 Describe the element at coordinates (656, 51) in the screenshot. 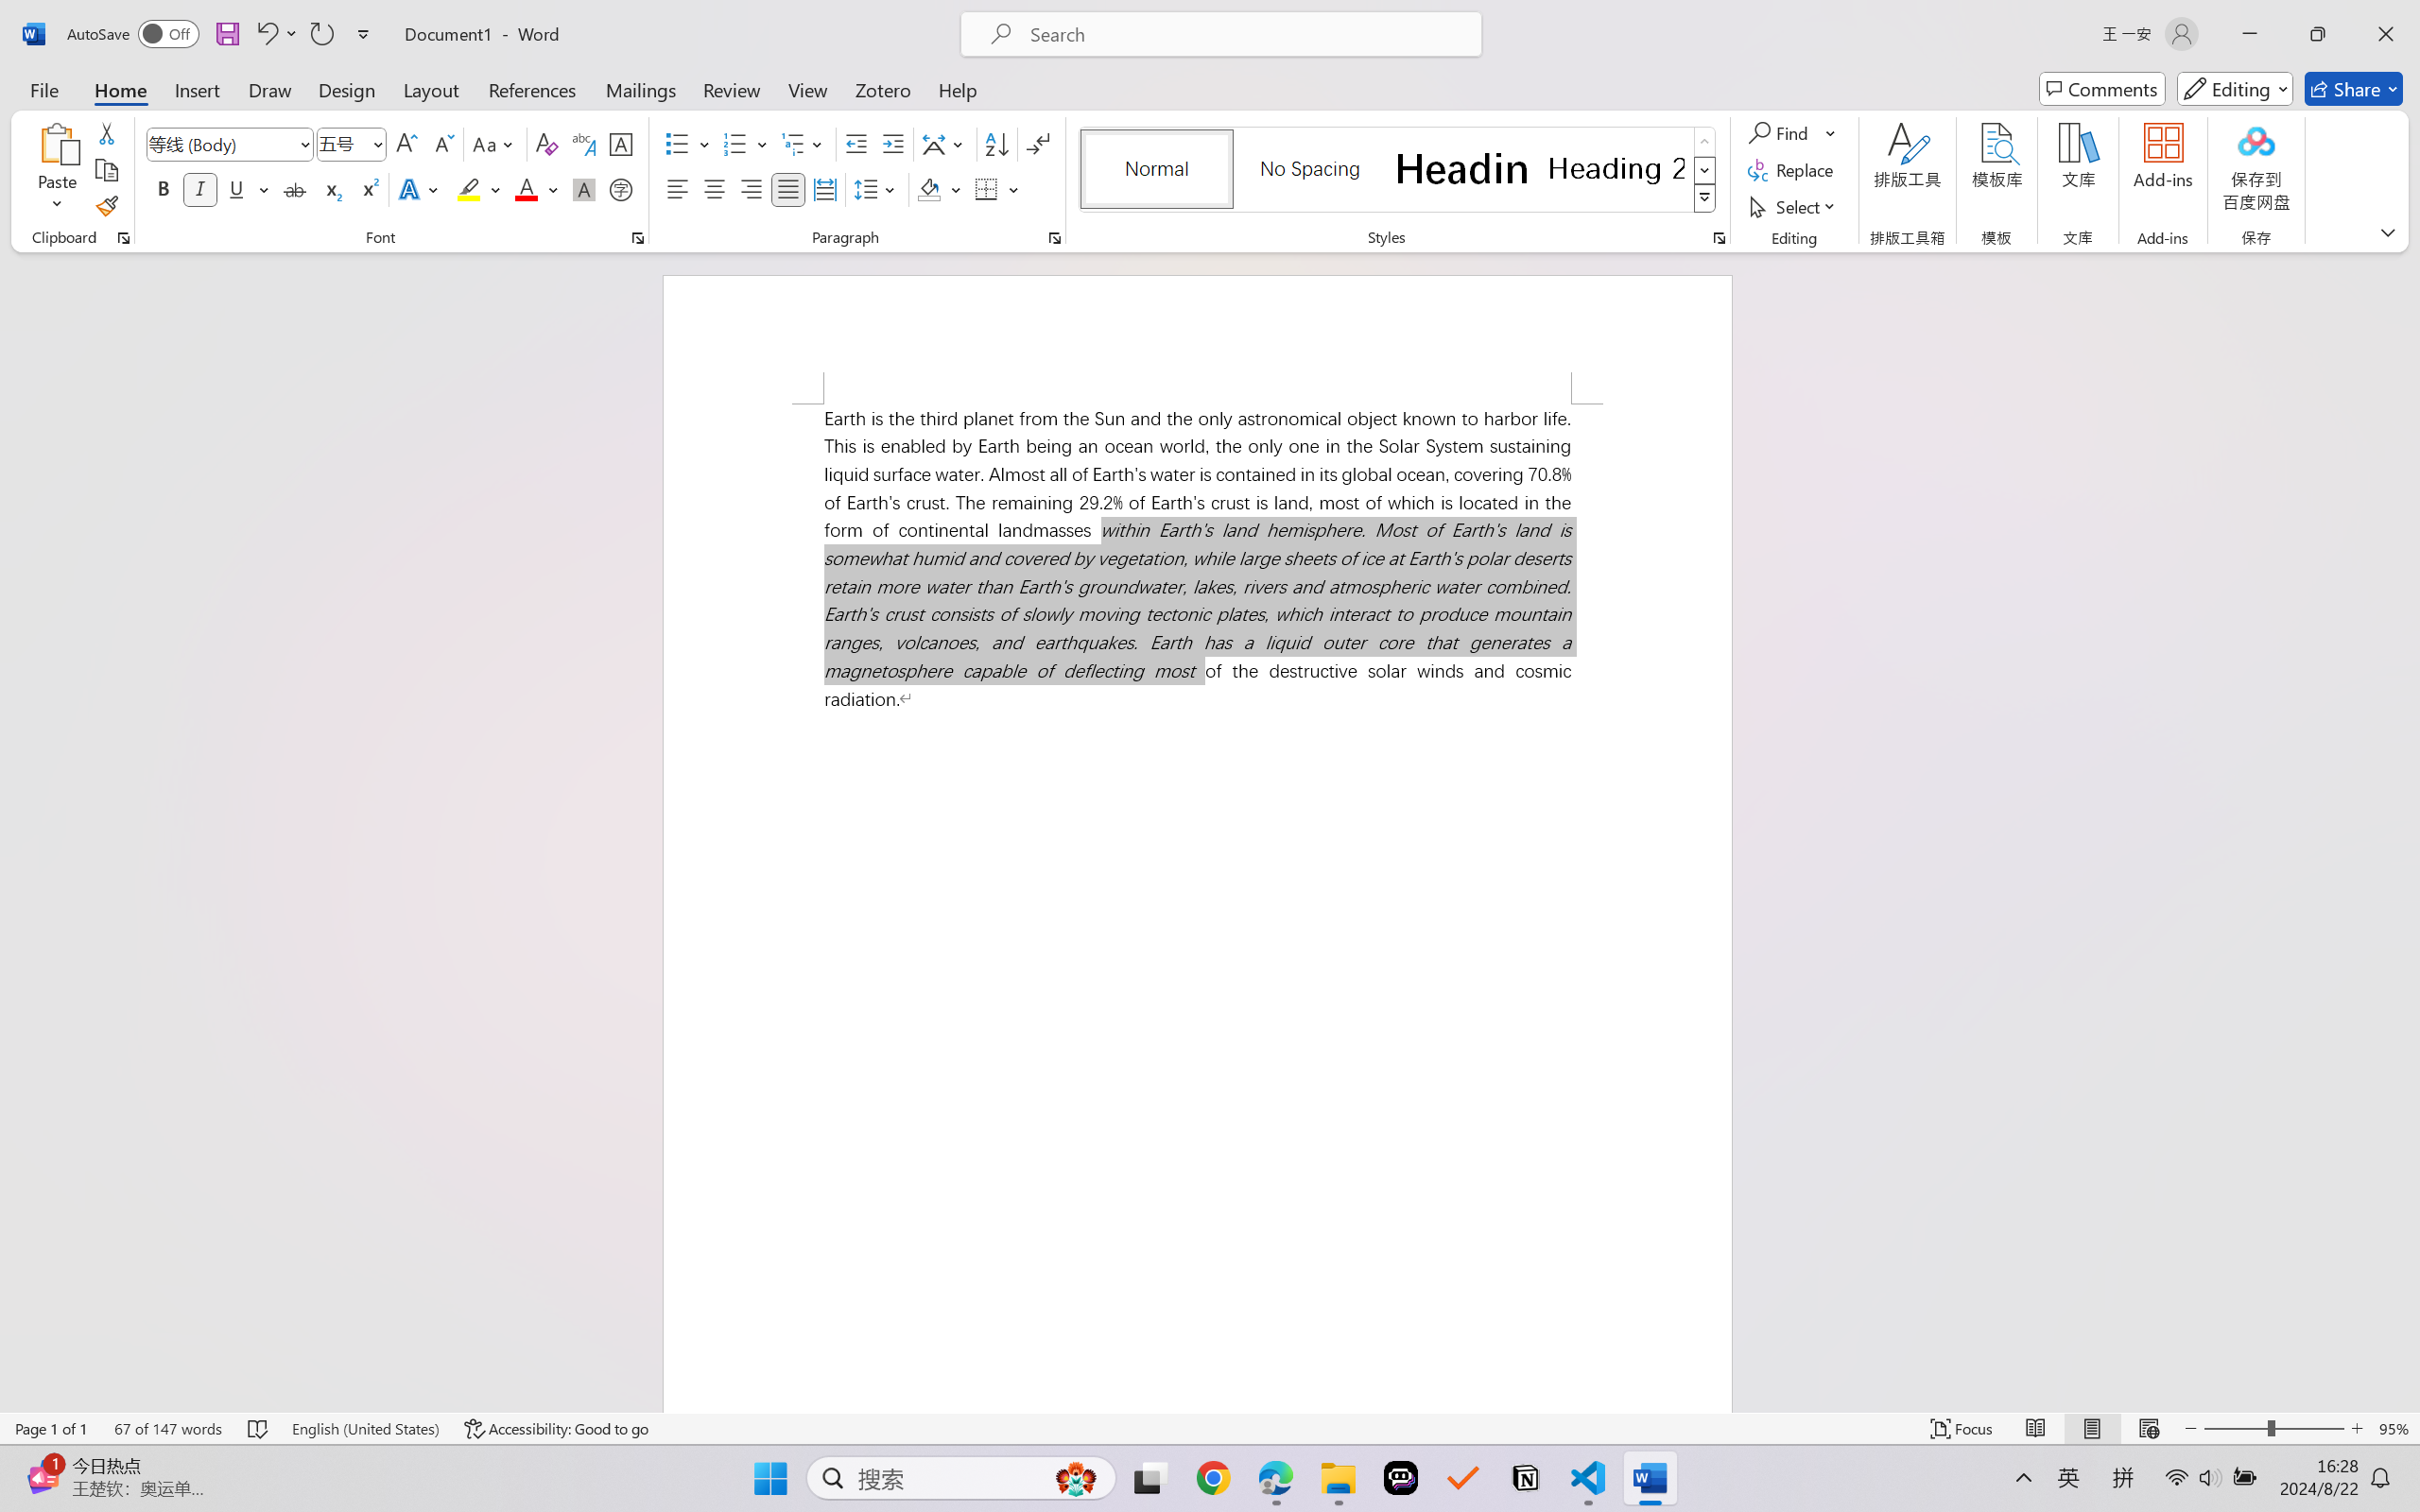

I see `View` at that location.